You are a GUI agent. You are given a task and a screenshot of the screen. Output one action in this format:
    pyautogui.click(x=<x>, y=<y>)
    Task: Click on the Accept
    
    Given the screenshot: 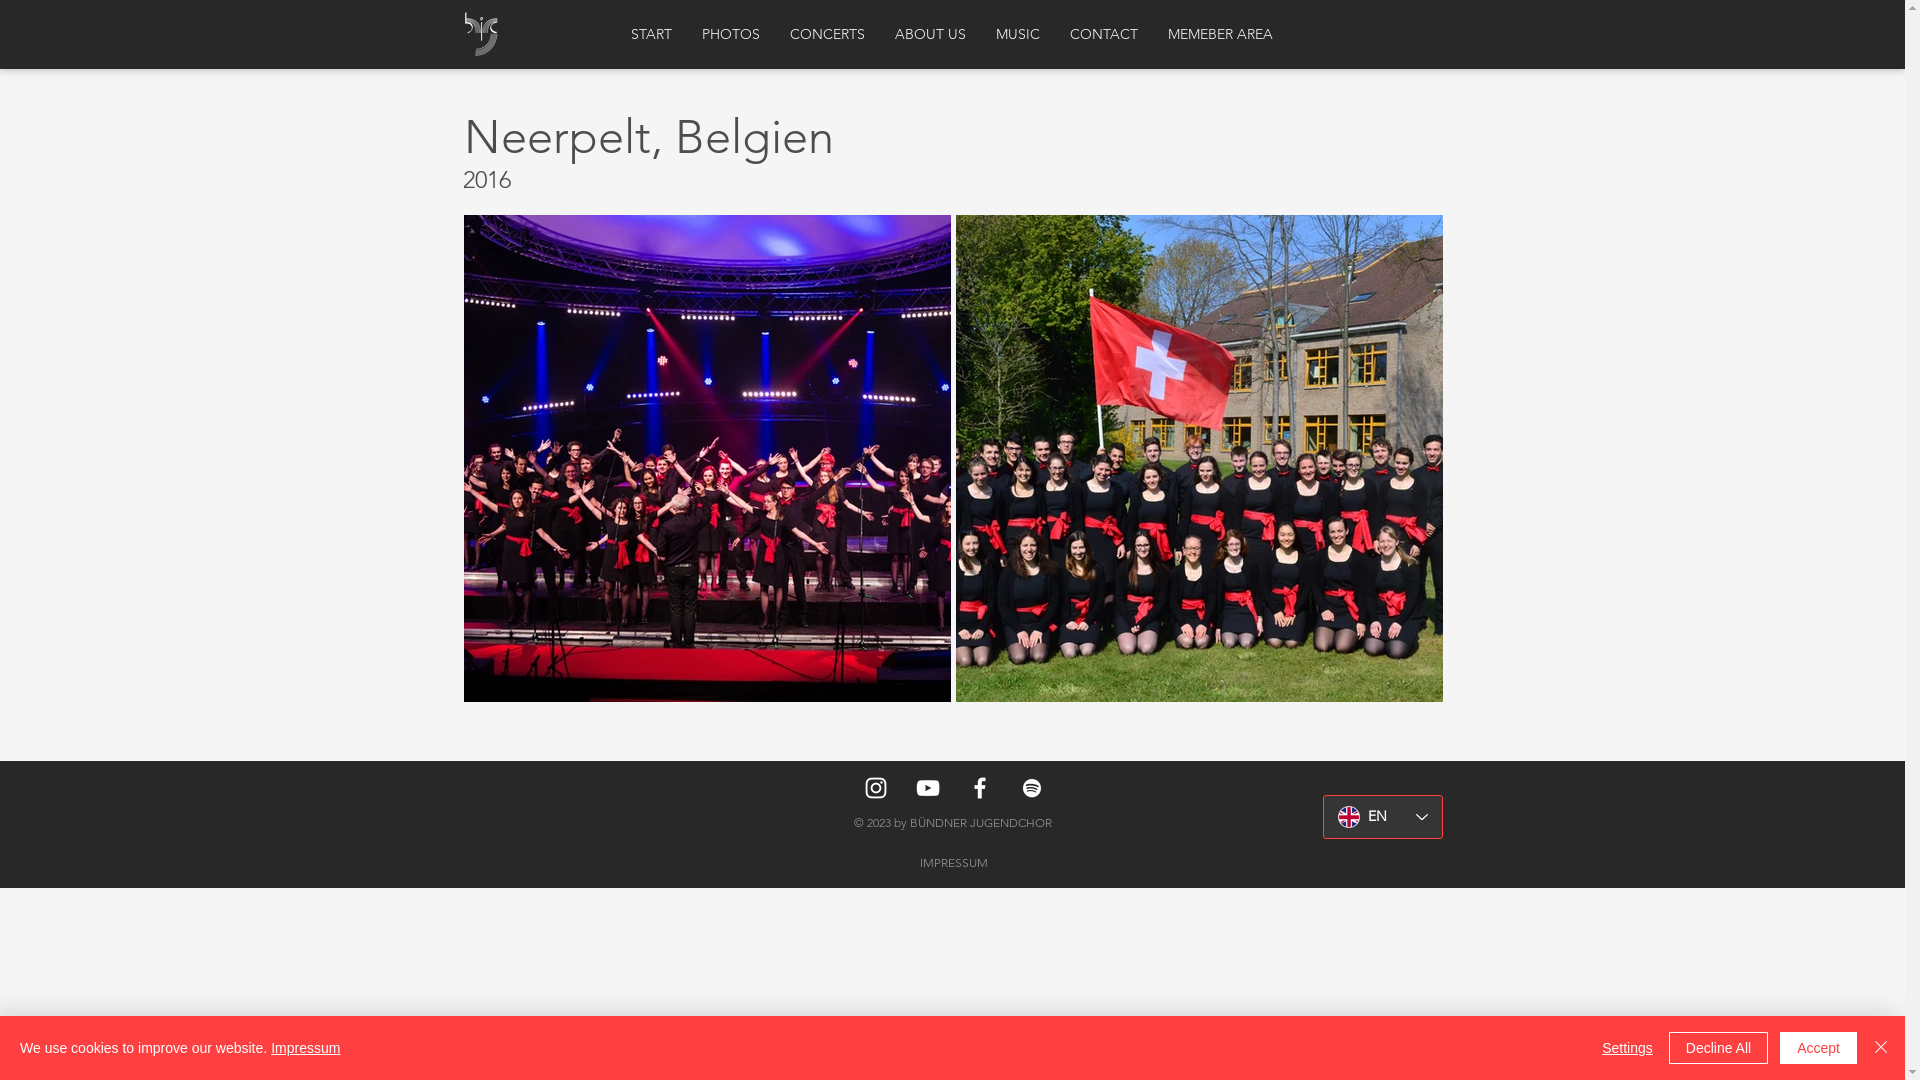 What is the action you would take?
    pyautogui.click(x=1818, y=1048)
    